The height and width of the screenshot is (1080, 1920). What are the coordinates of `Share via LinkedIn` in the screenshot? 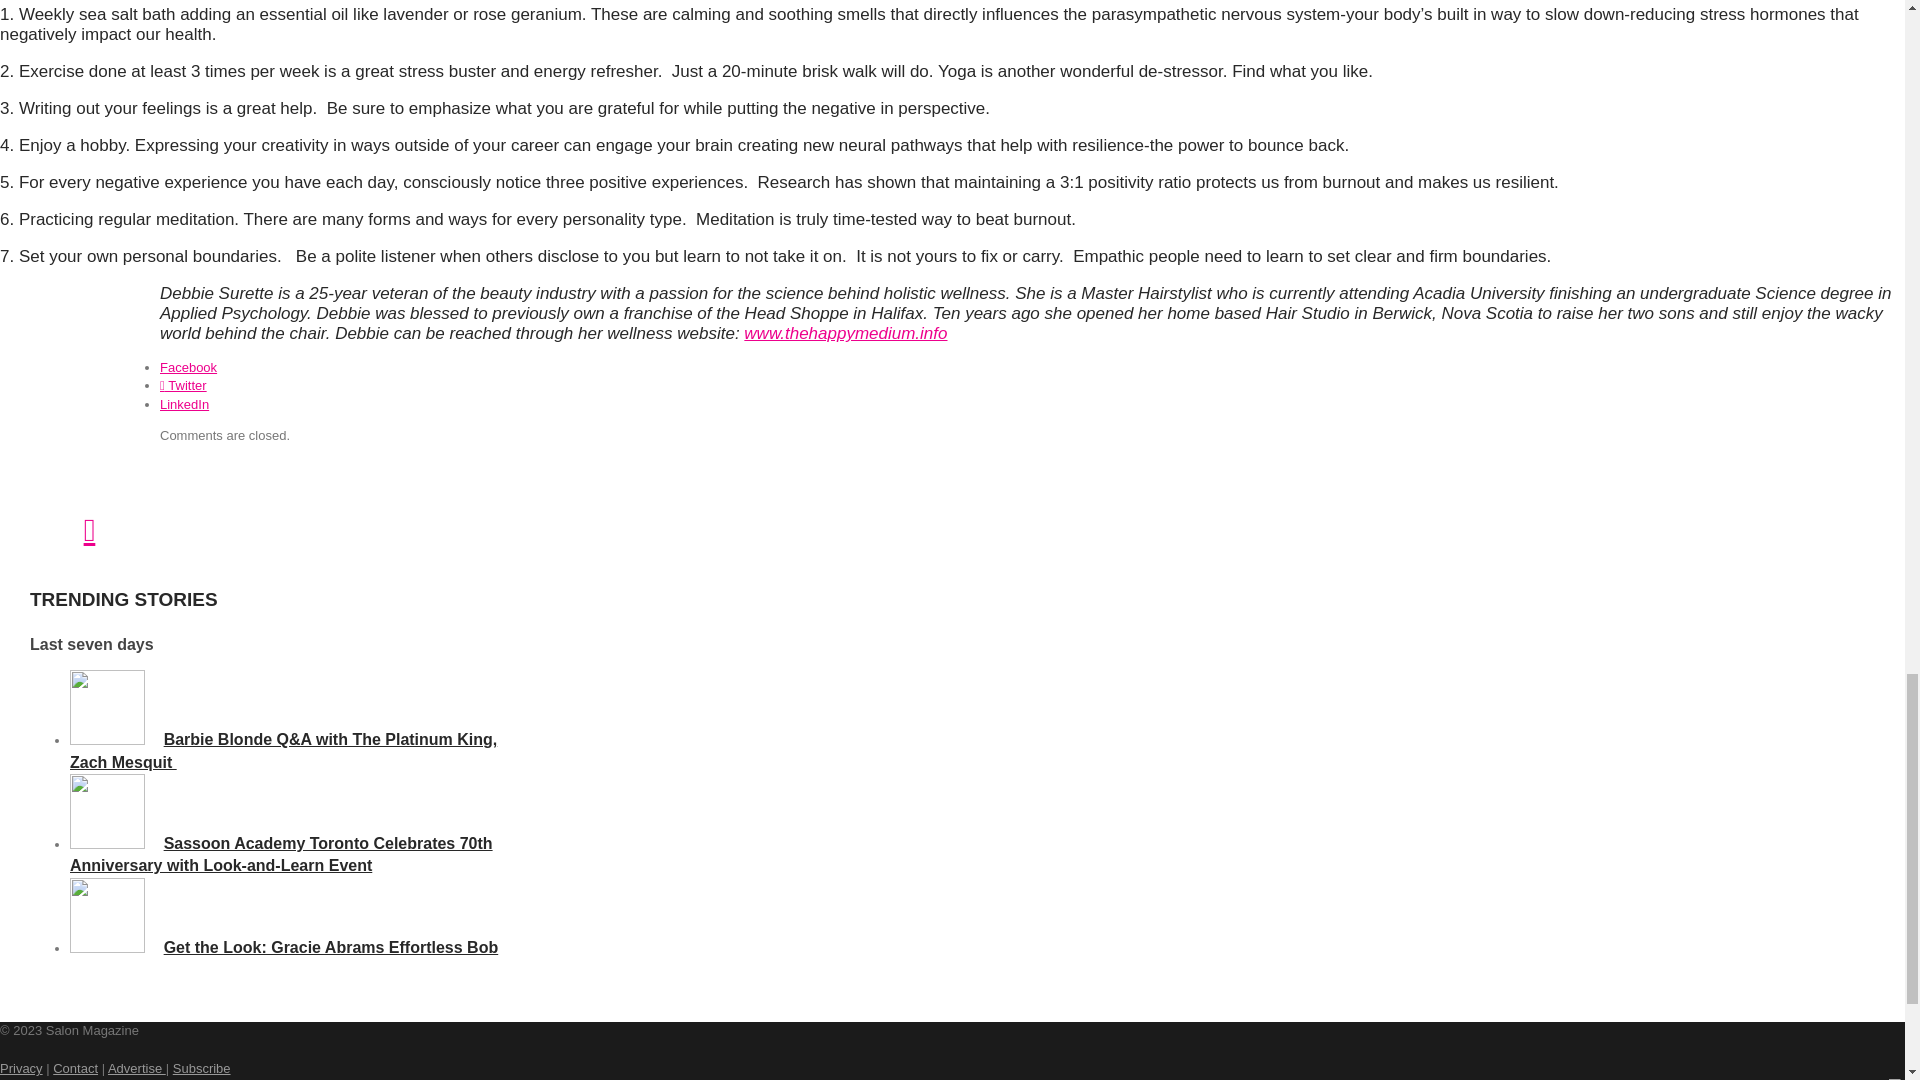 It's located at (184, 404).